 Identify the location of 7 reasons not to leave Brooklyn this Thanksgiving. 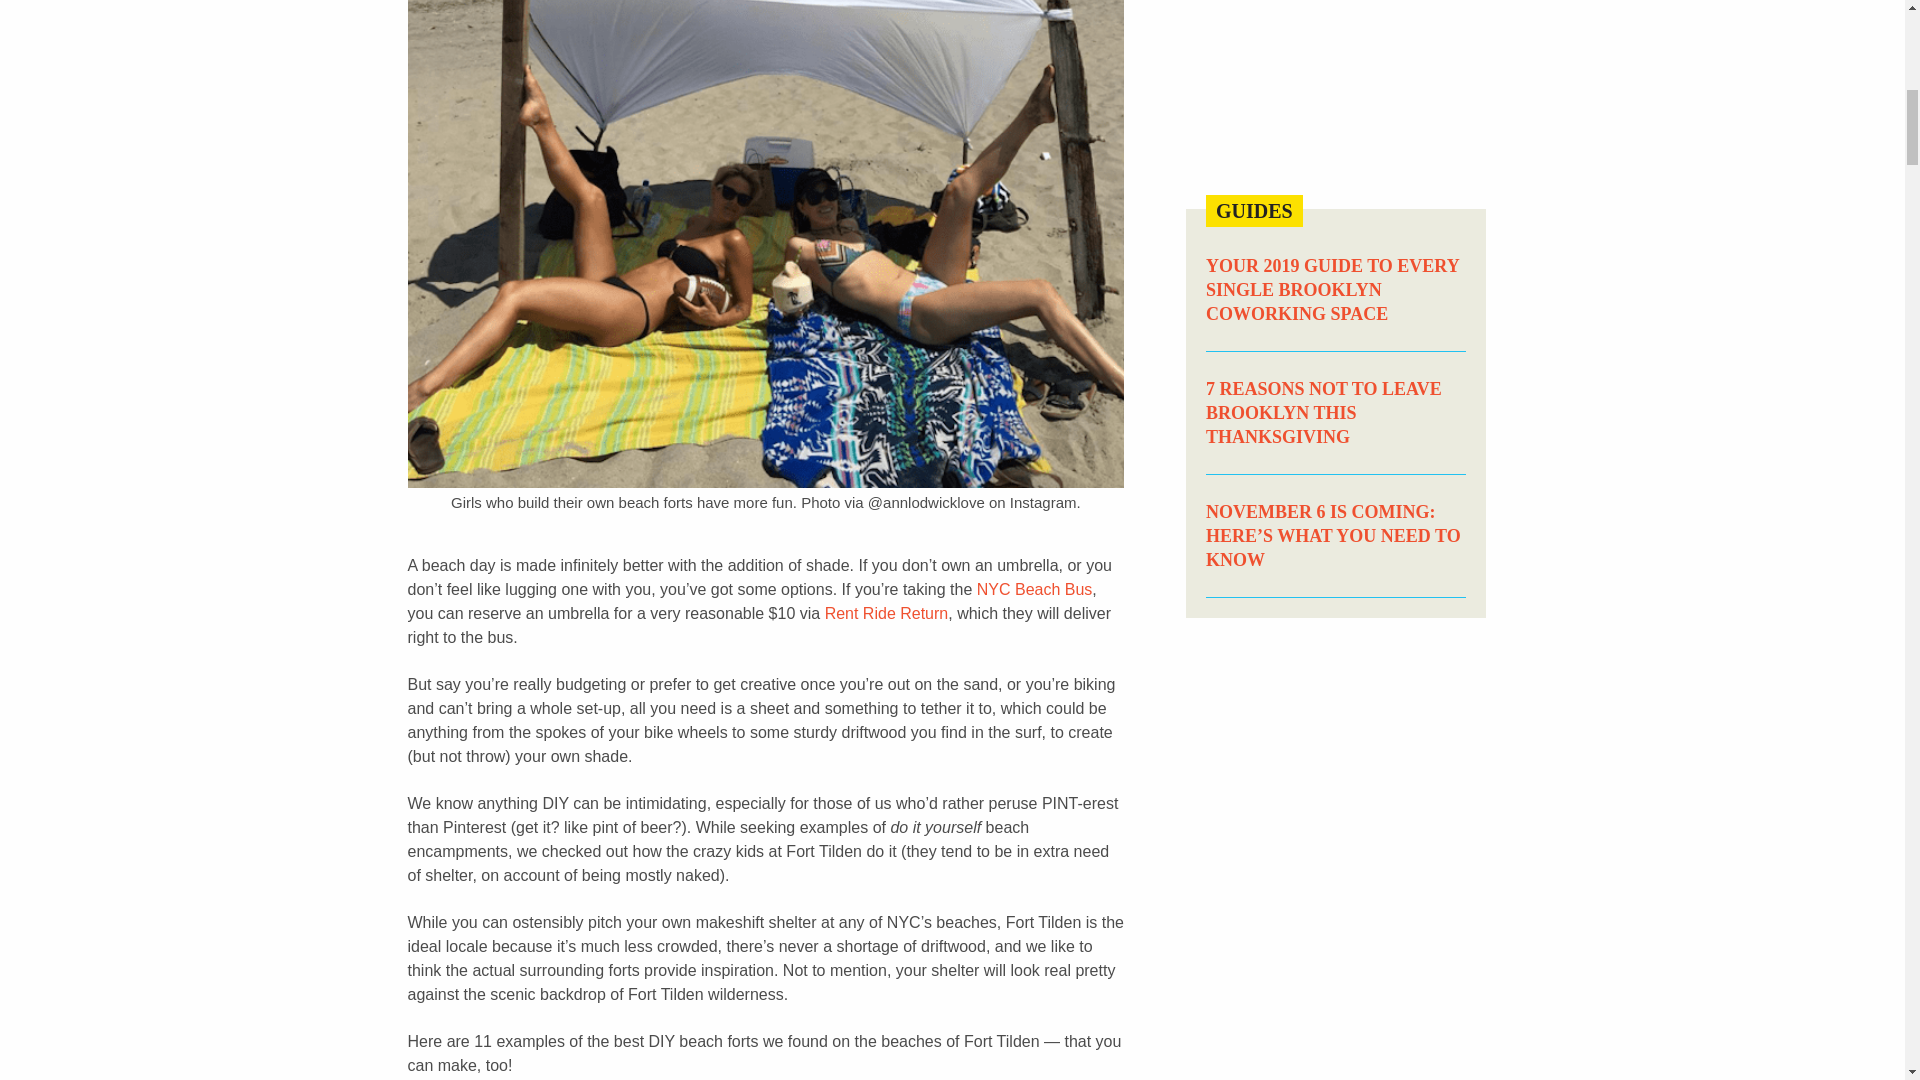
(1323, 413).